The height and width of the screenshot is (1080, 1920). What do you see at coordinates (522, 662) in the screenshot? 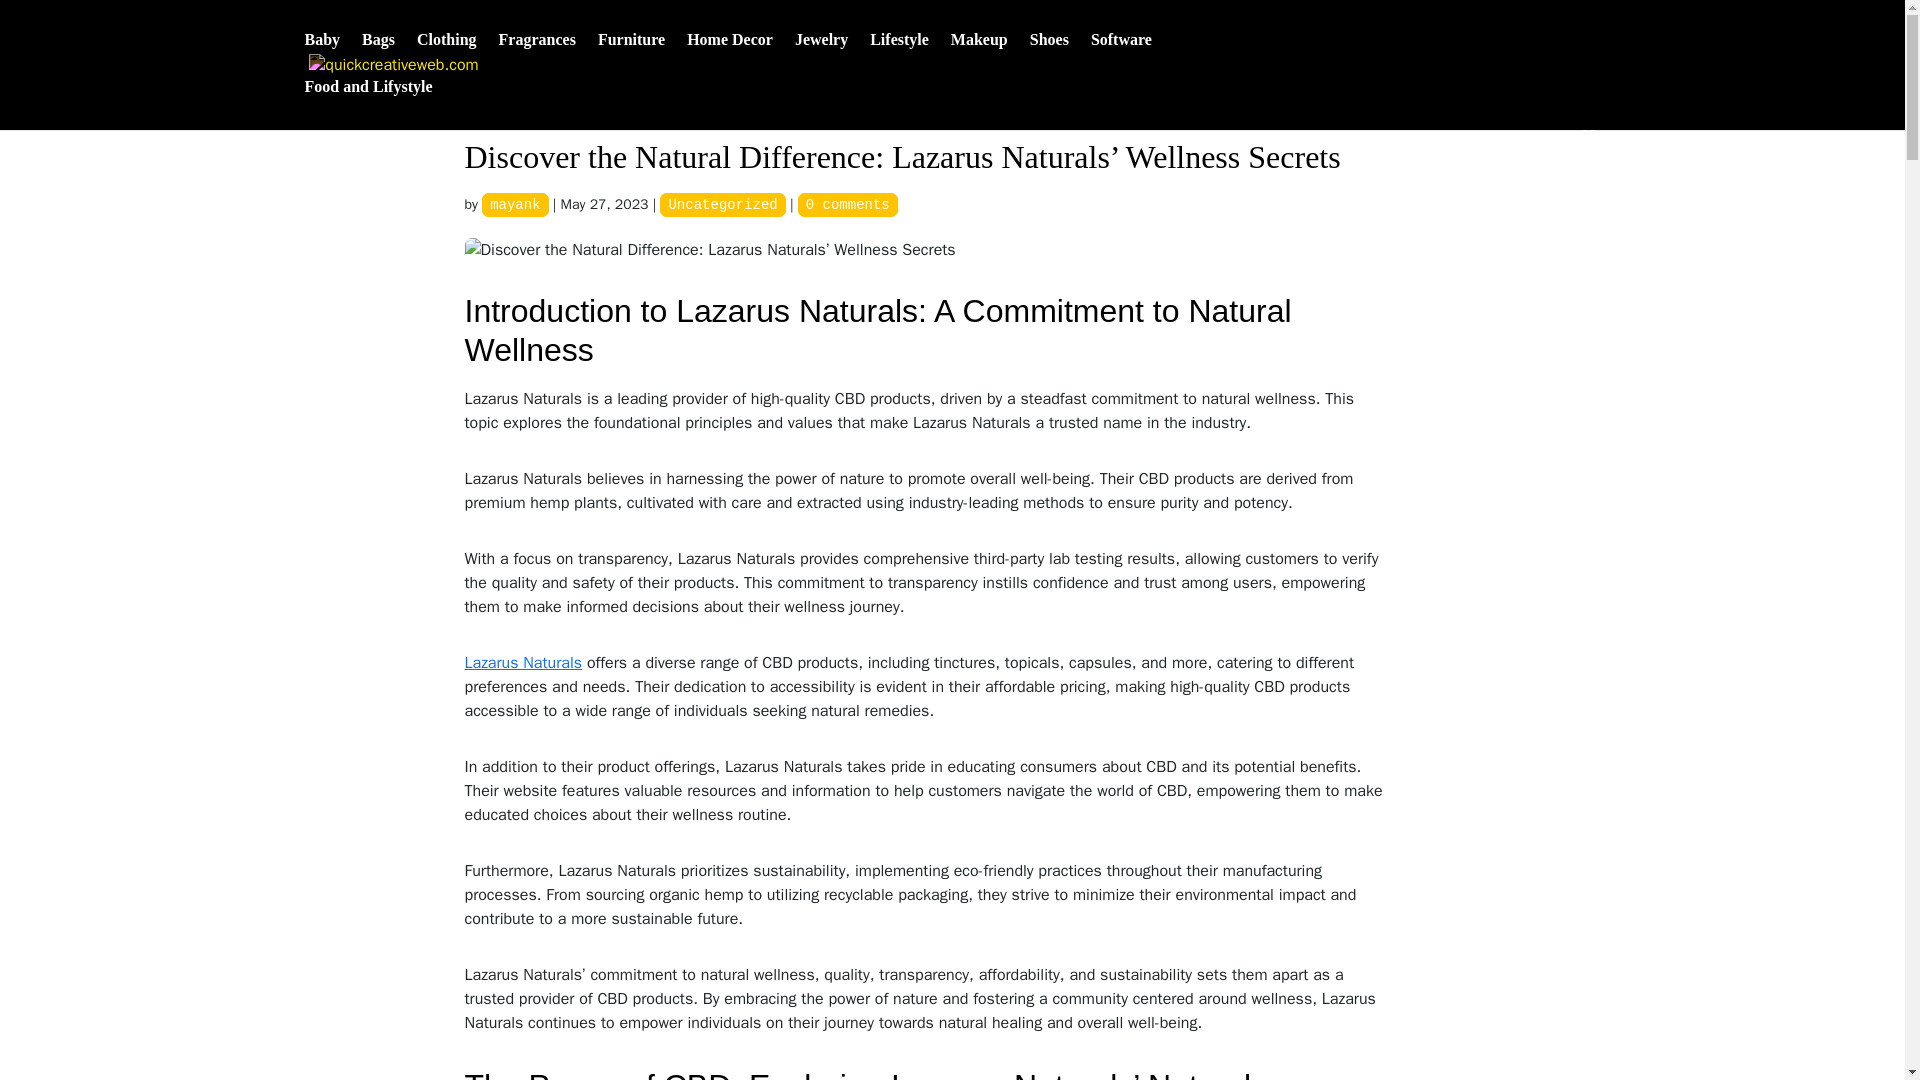
I see `Lazarus Naturals` at bounding box center [522, 662].